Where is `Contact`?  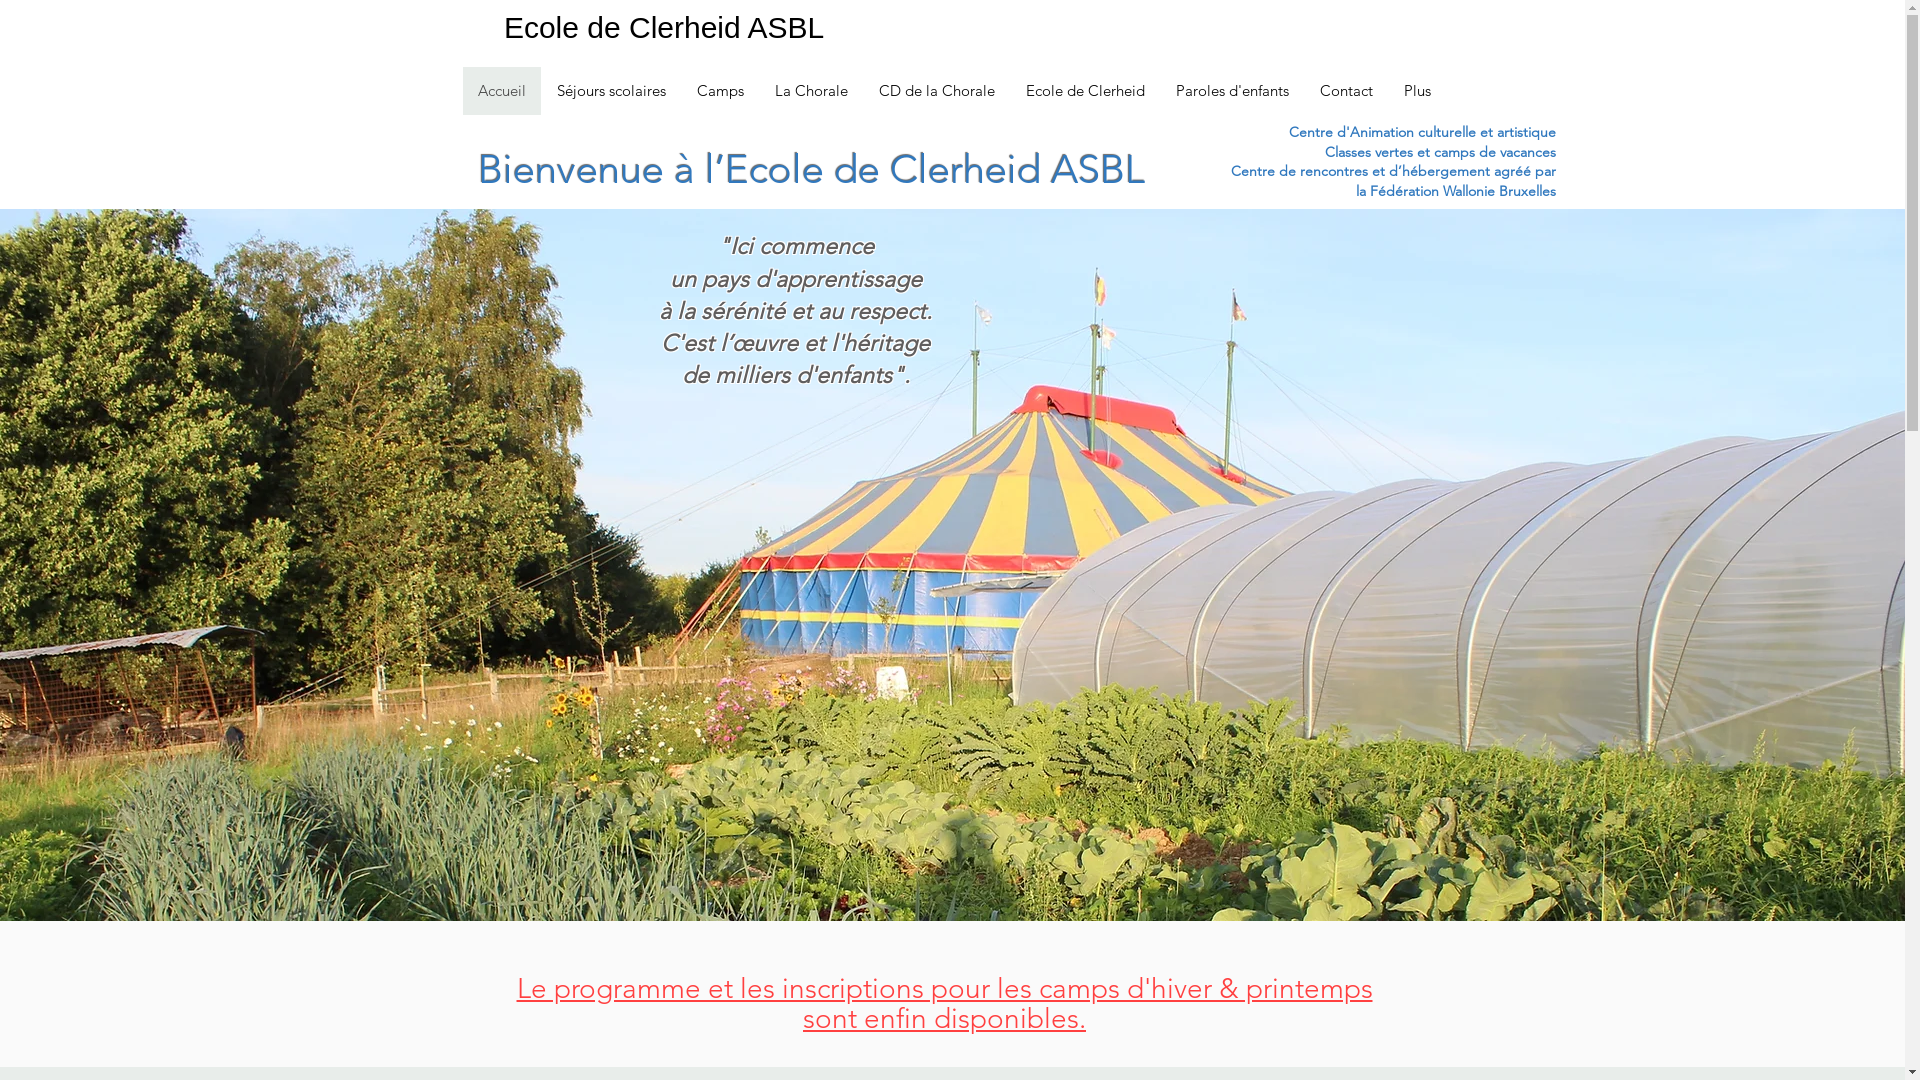
Contact is located at coordinates (1346, 91).